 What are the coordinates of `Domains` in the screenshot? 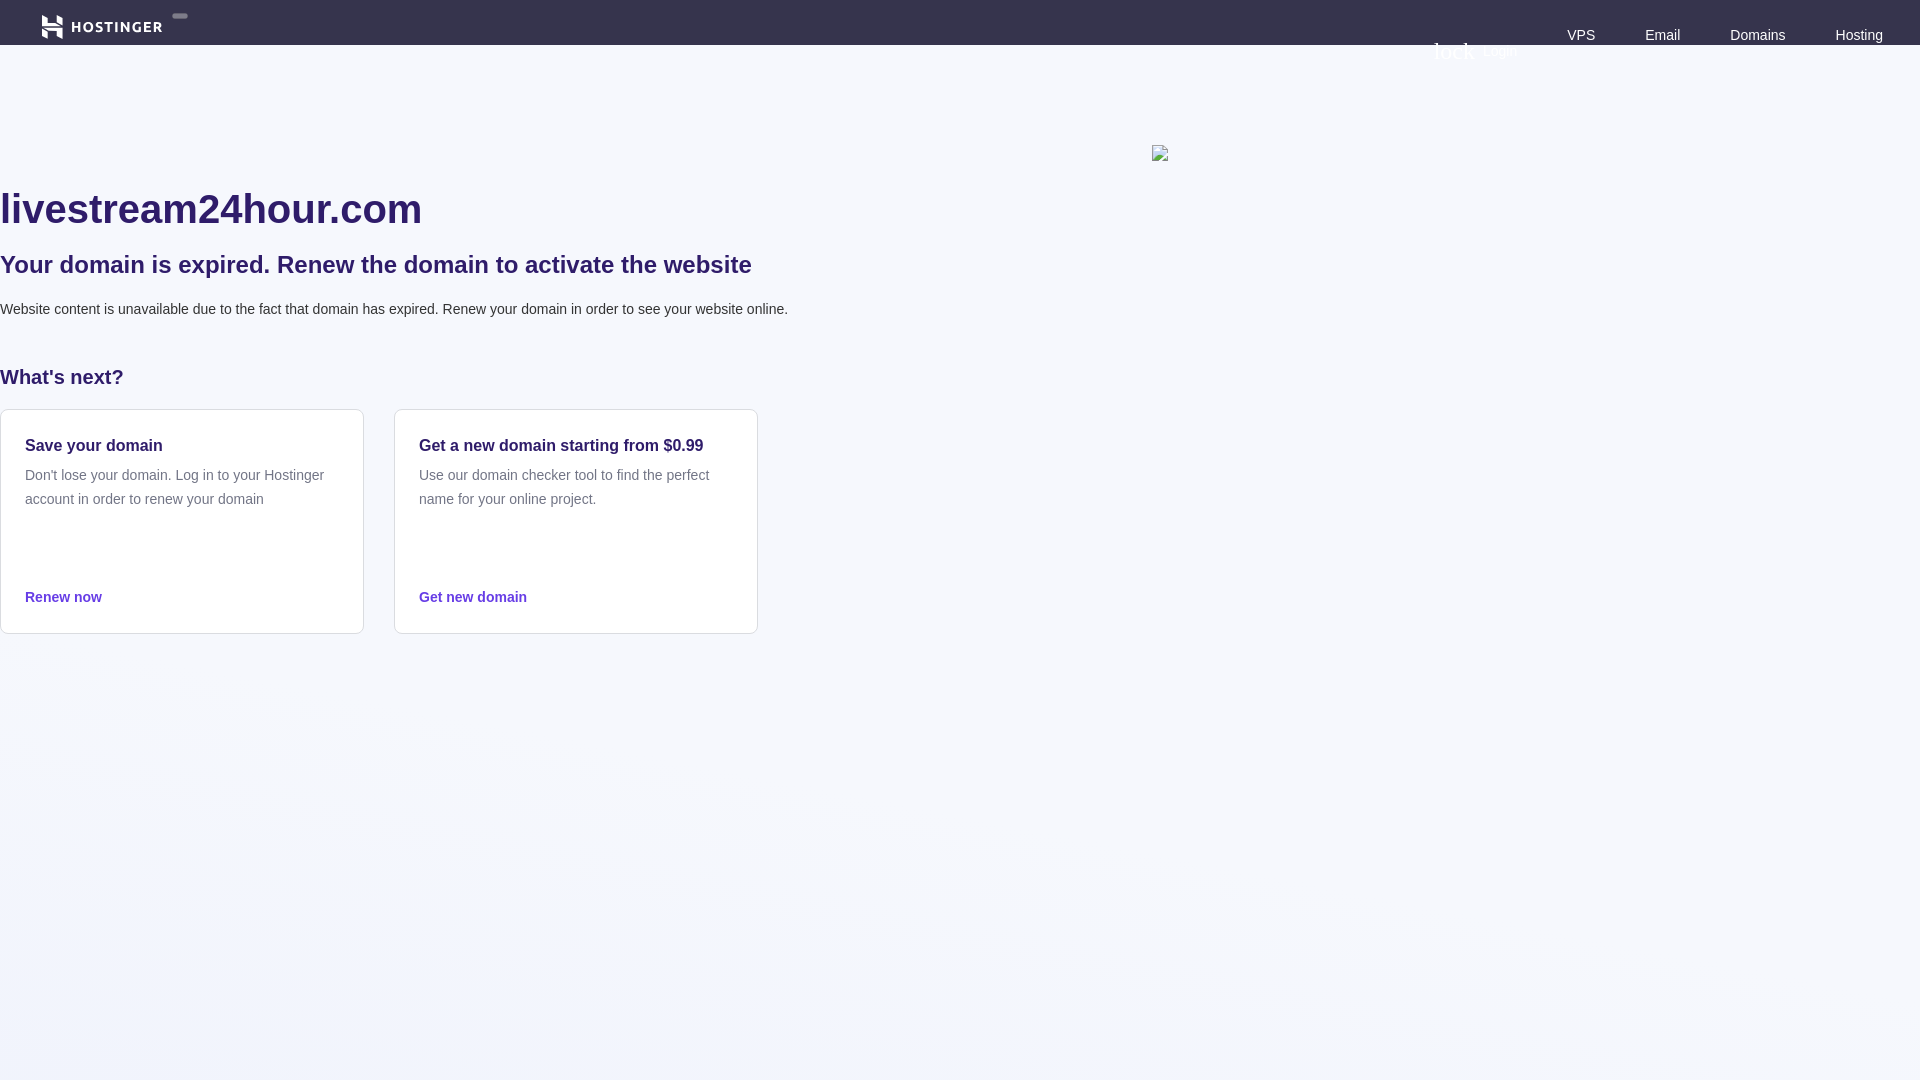 It's located at (1756, 34).